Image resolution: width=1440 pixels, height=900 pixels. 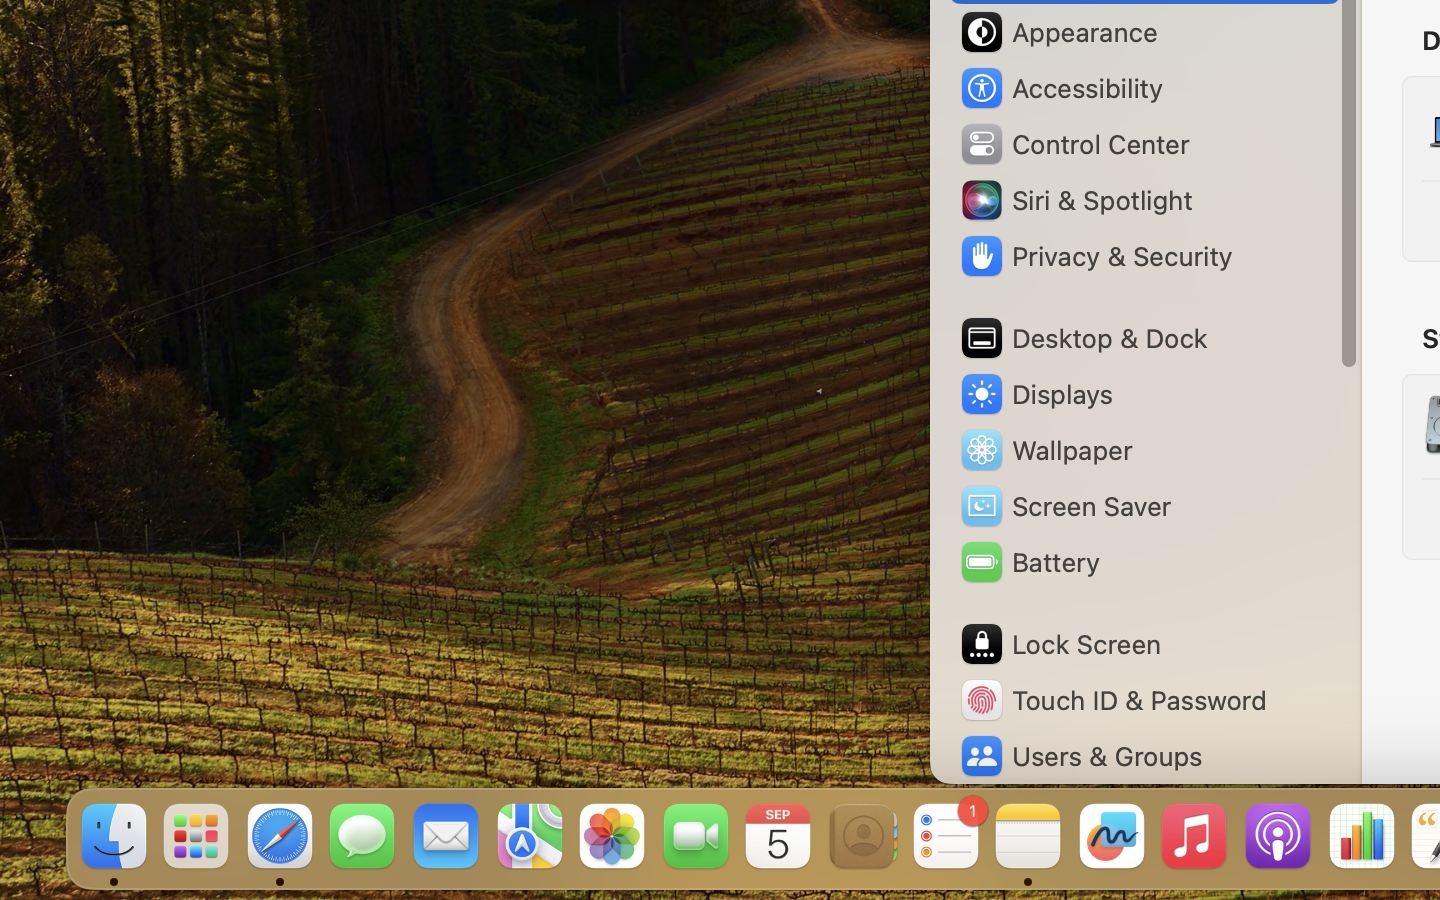 What do you see at coordinates (1060, 644) in the screenshot?
I see `Lock Screen` at bounding box center [1060, 644].